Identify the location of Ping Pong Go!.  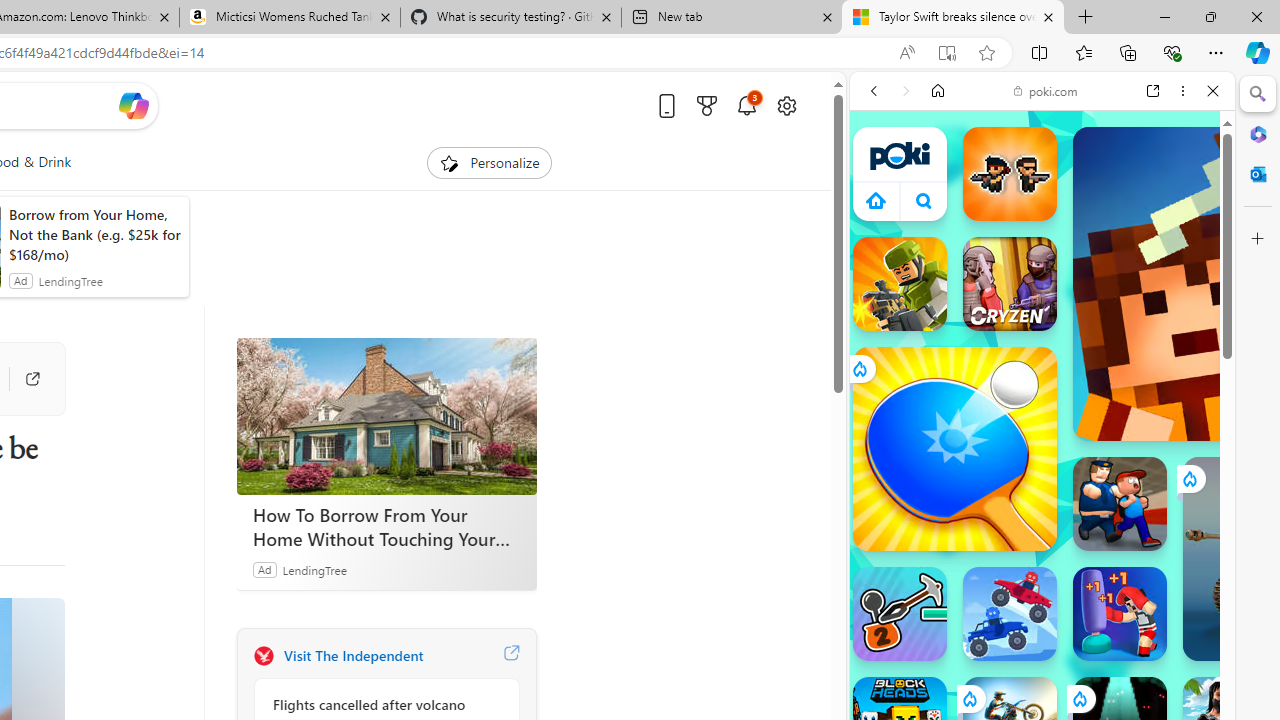
(954, 448).